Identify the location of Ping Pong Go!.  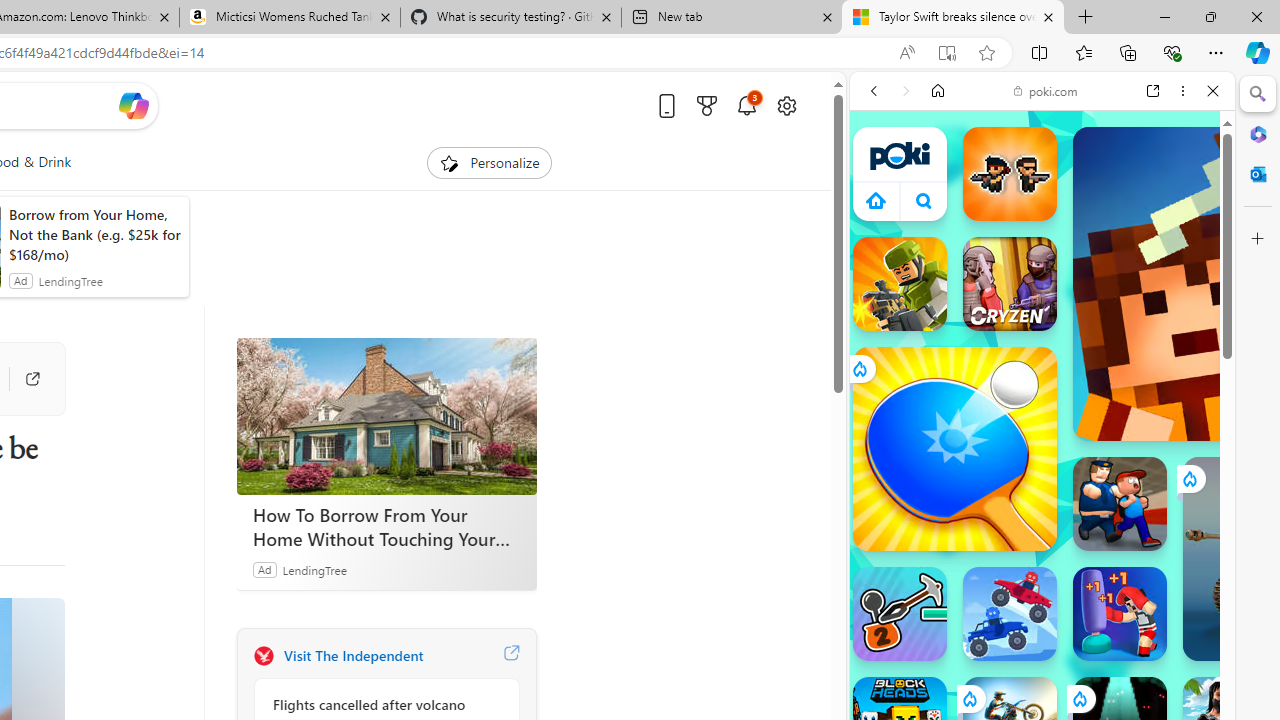
(954, 448).